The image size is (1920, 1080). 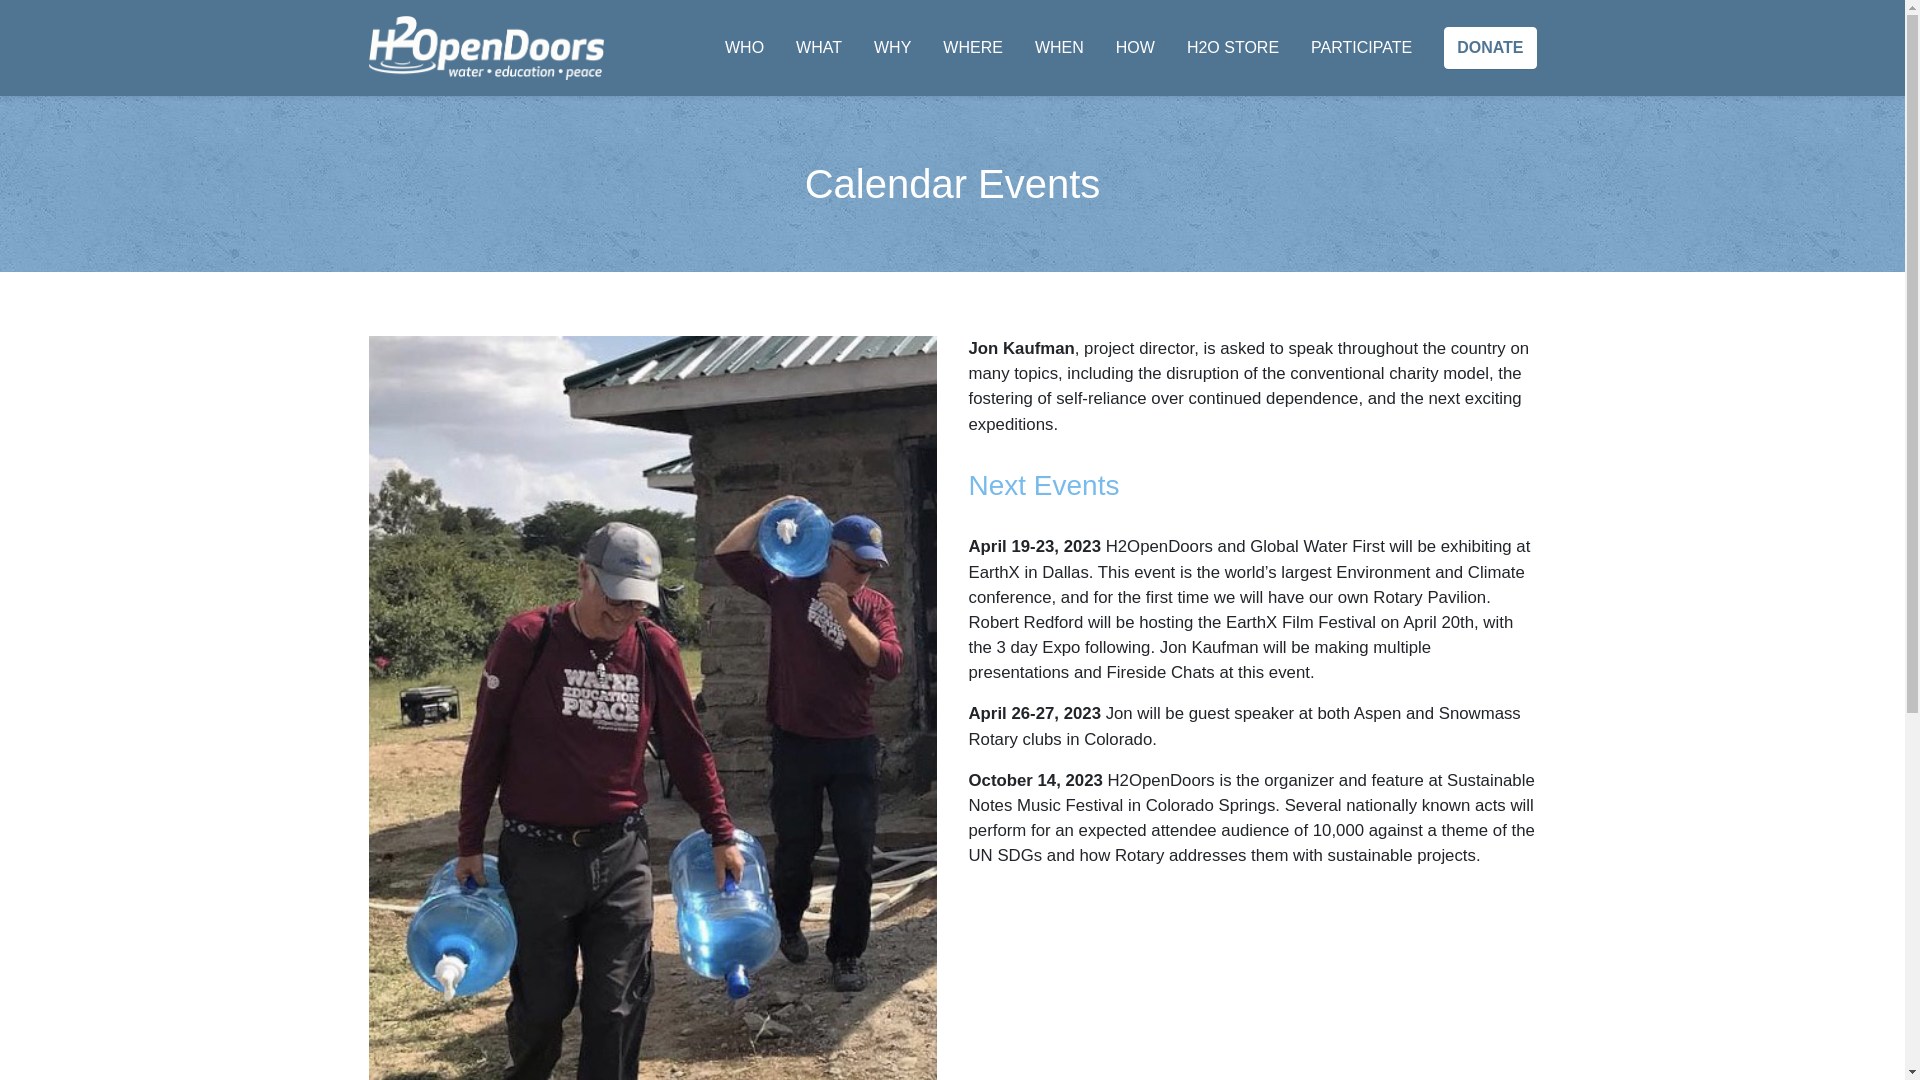 I want to click on DONATE, so click(x=1490, y=48).